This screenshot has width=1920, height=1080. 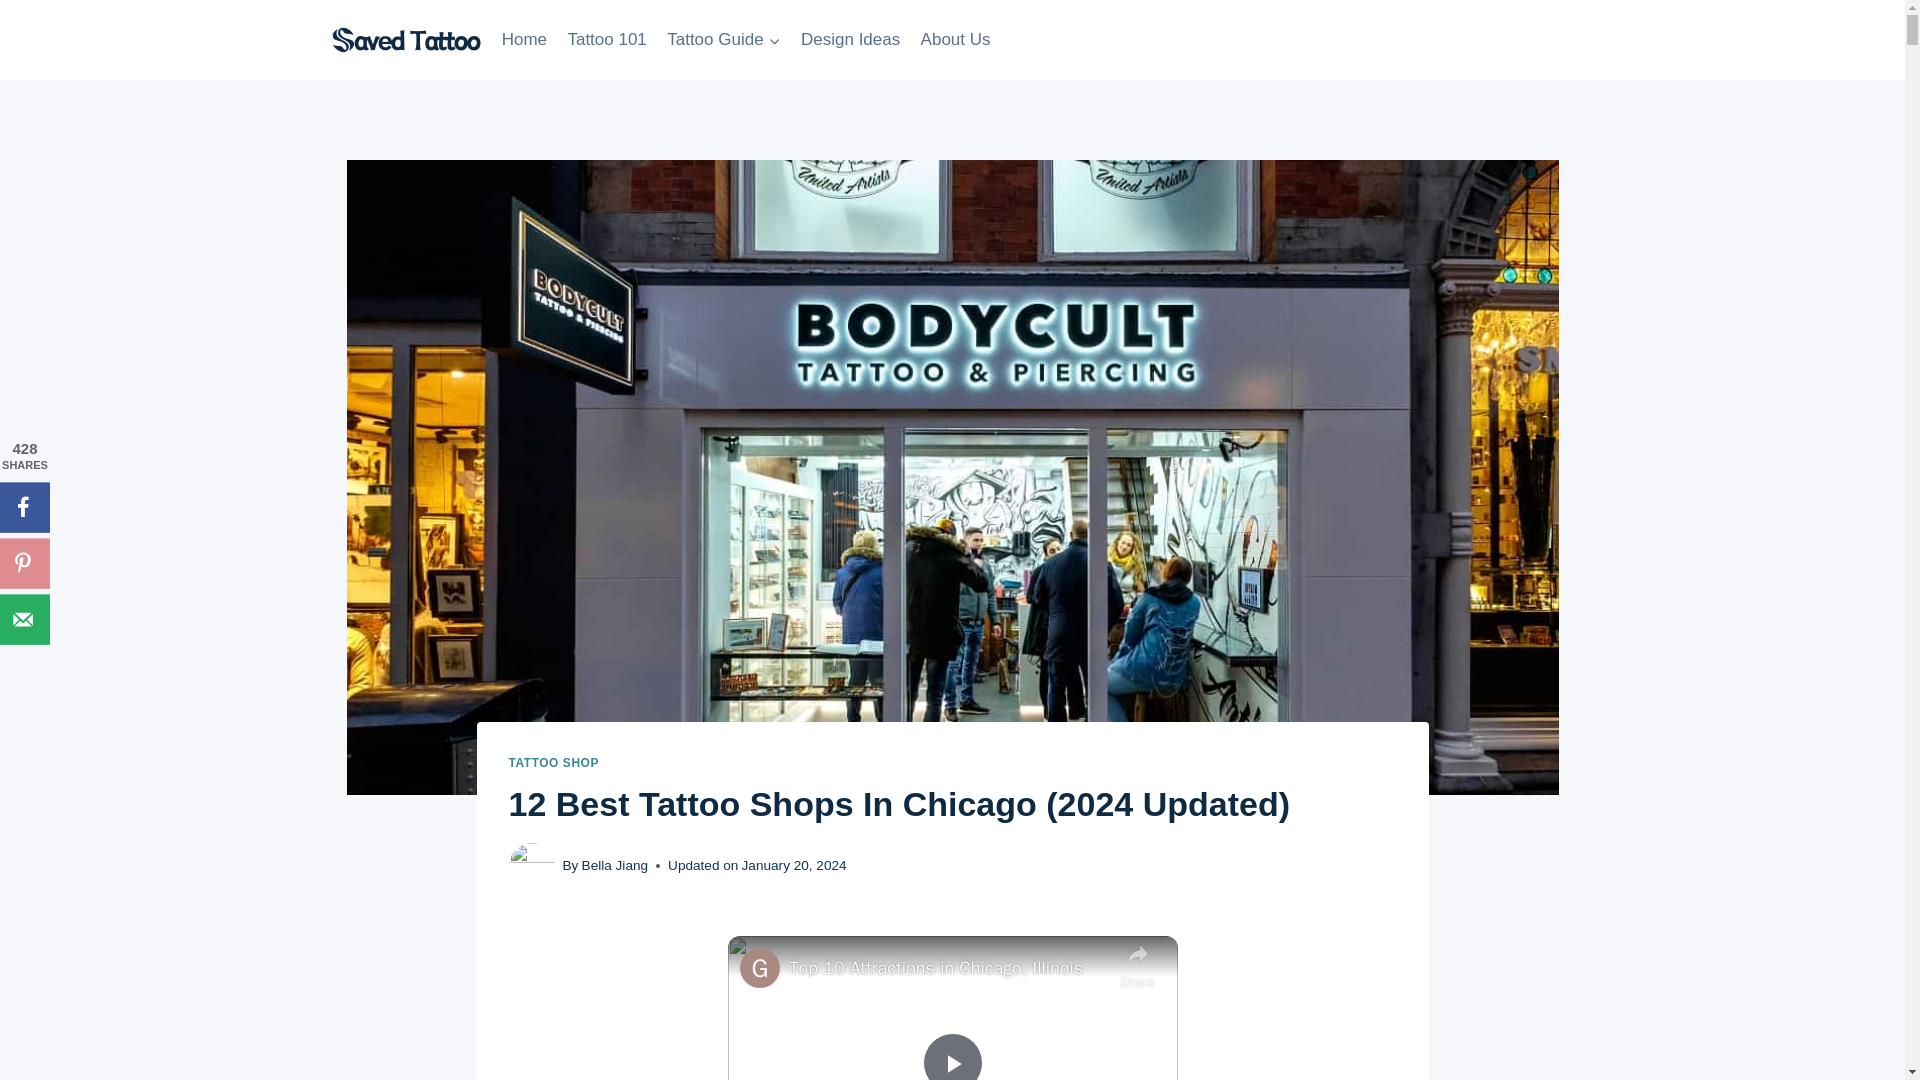 I want to click on Bella Jiang, so click(x=614, y=864).